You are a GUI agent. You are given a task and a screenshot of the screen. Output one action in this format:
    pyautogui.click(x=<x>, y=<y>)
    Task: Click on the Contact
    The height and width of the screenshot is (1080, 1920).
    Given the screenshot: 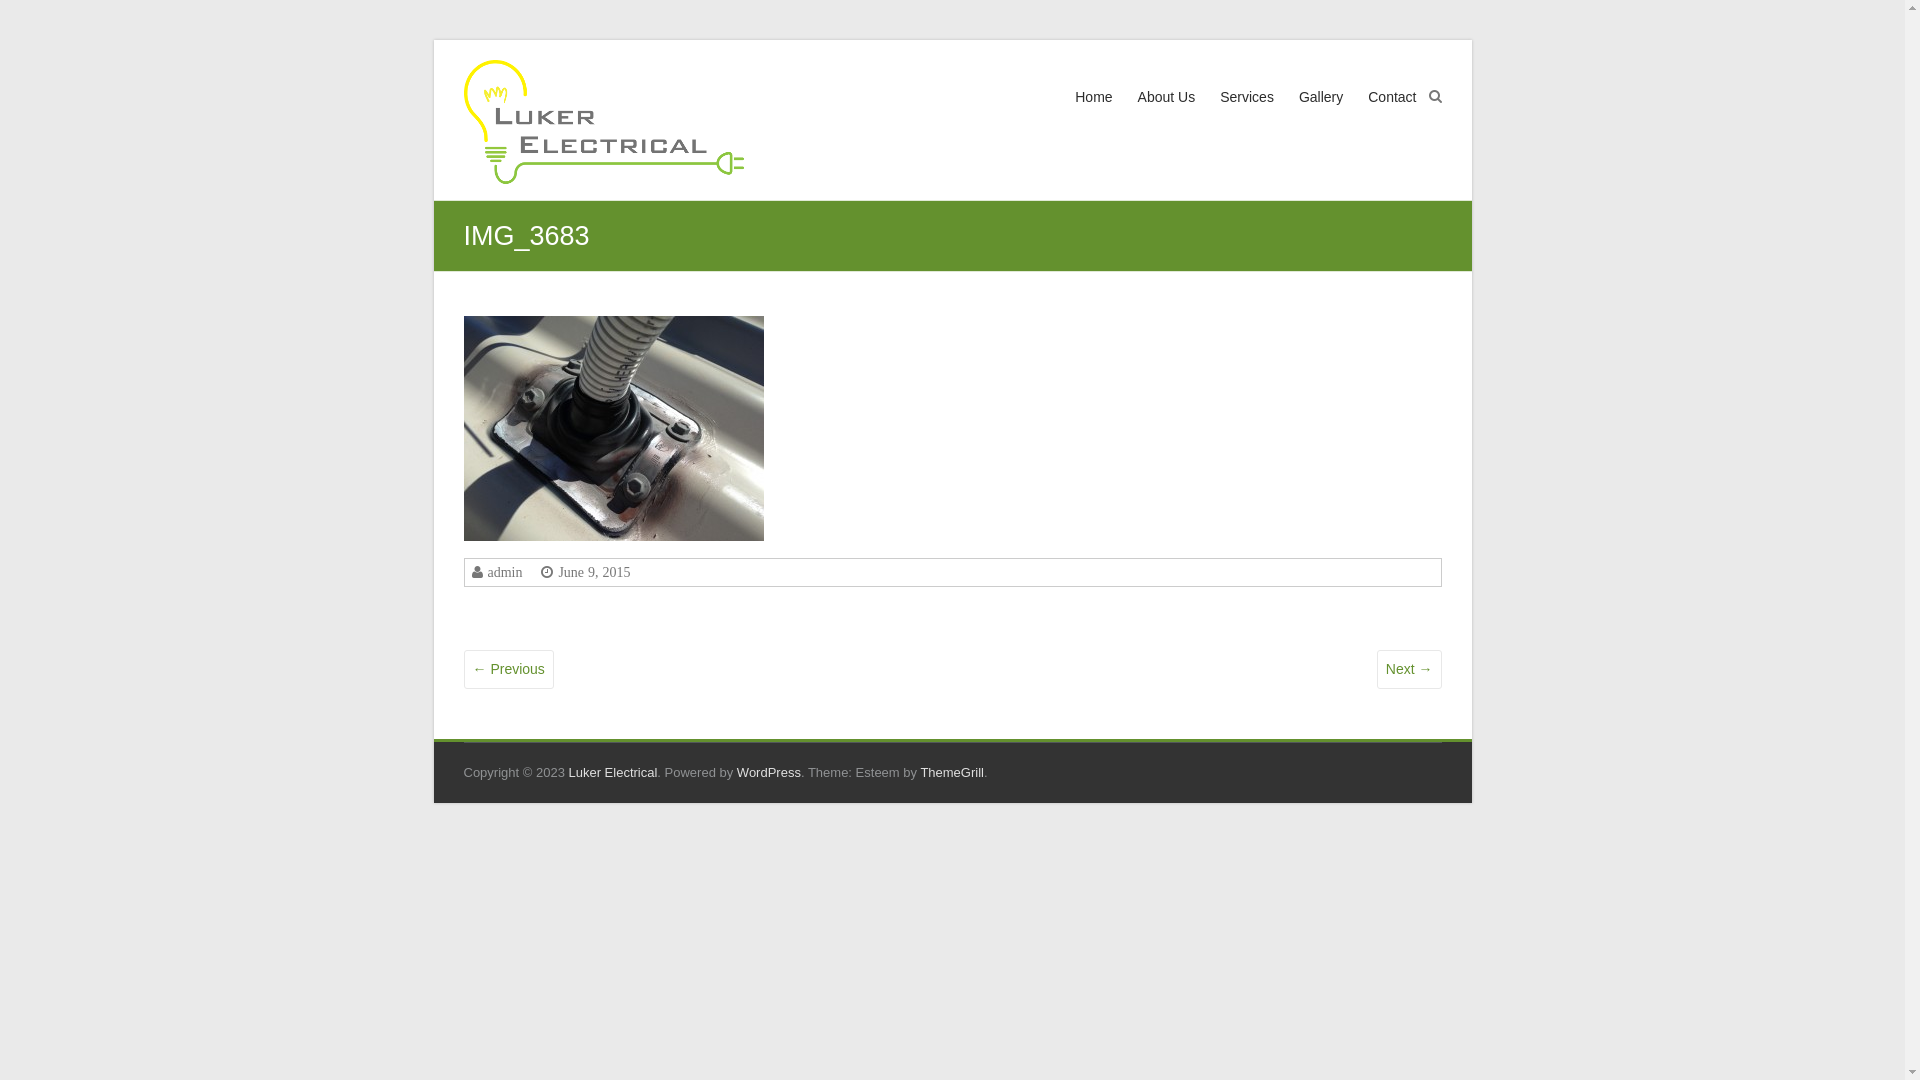 What is the action you would take?
    pyautogui.click(x=1392, y=116)
    